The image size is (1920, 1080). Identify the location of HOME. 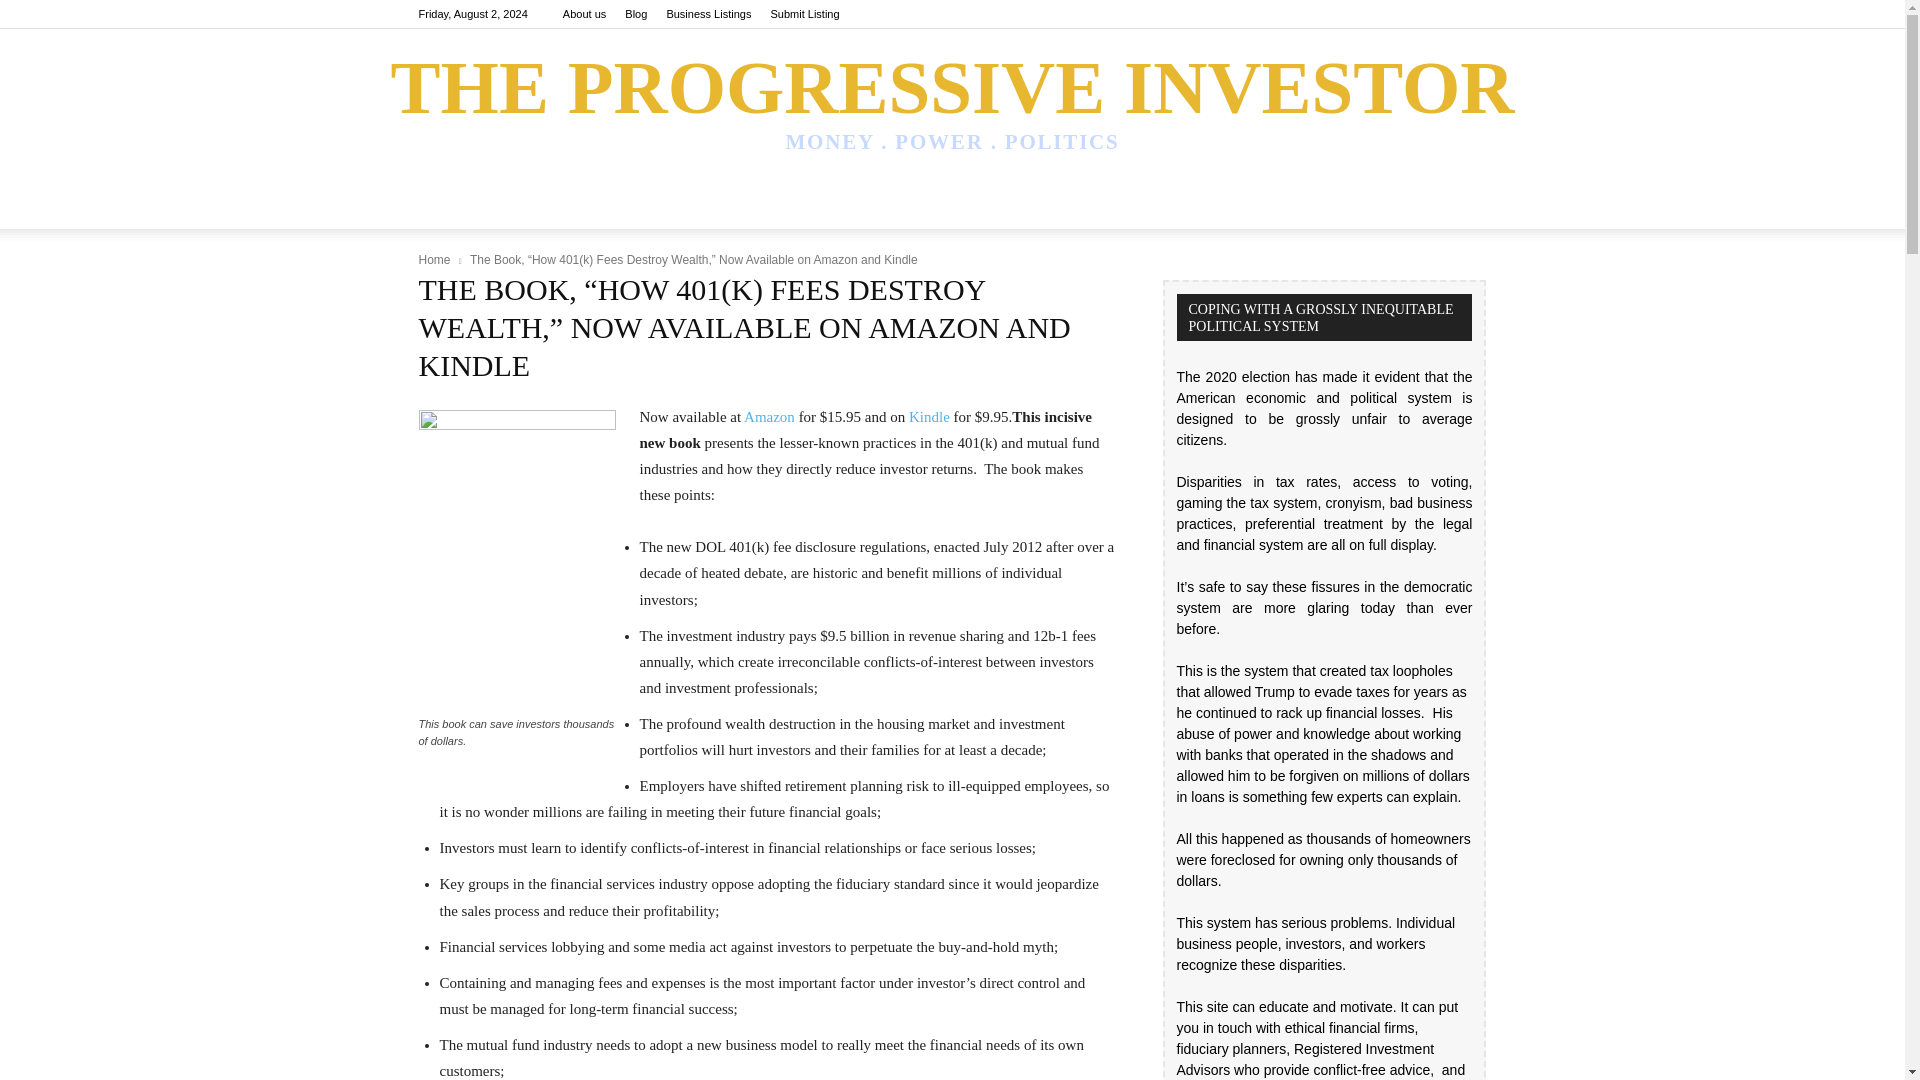
(452, 204).